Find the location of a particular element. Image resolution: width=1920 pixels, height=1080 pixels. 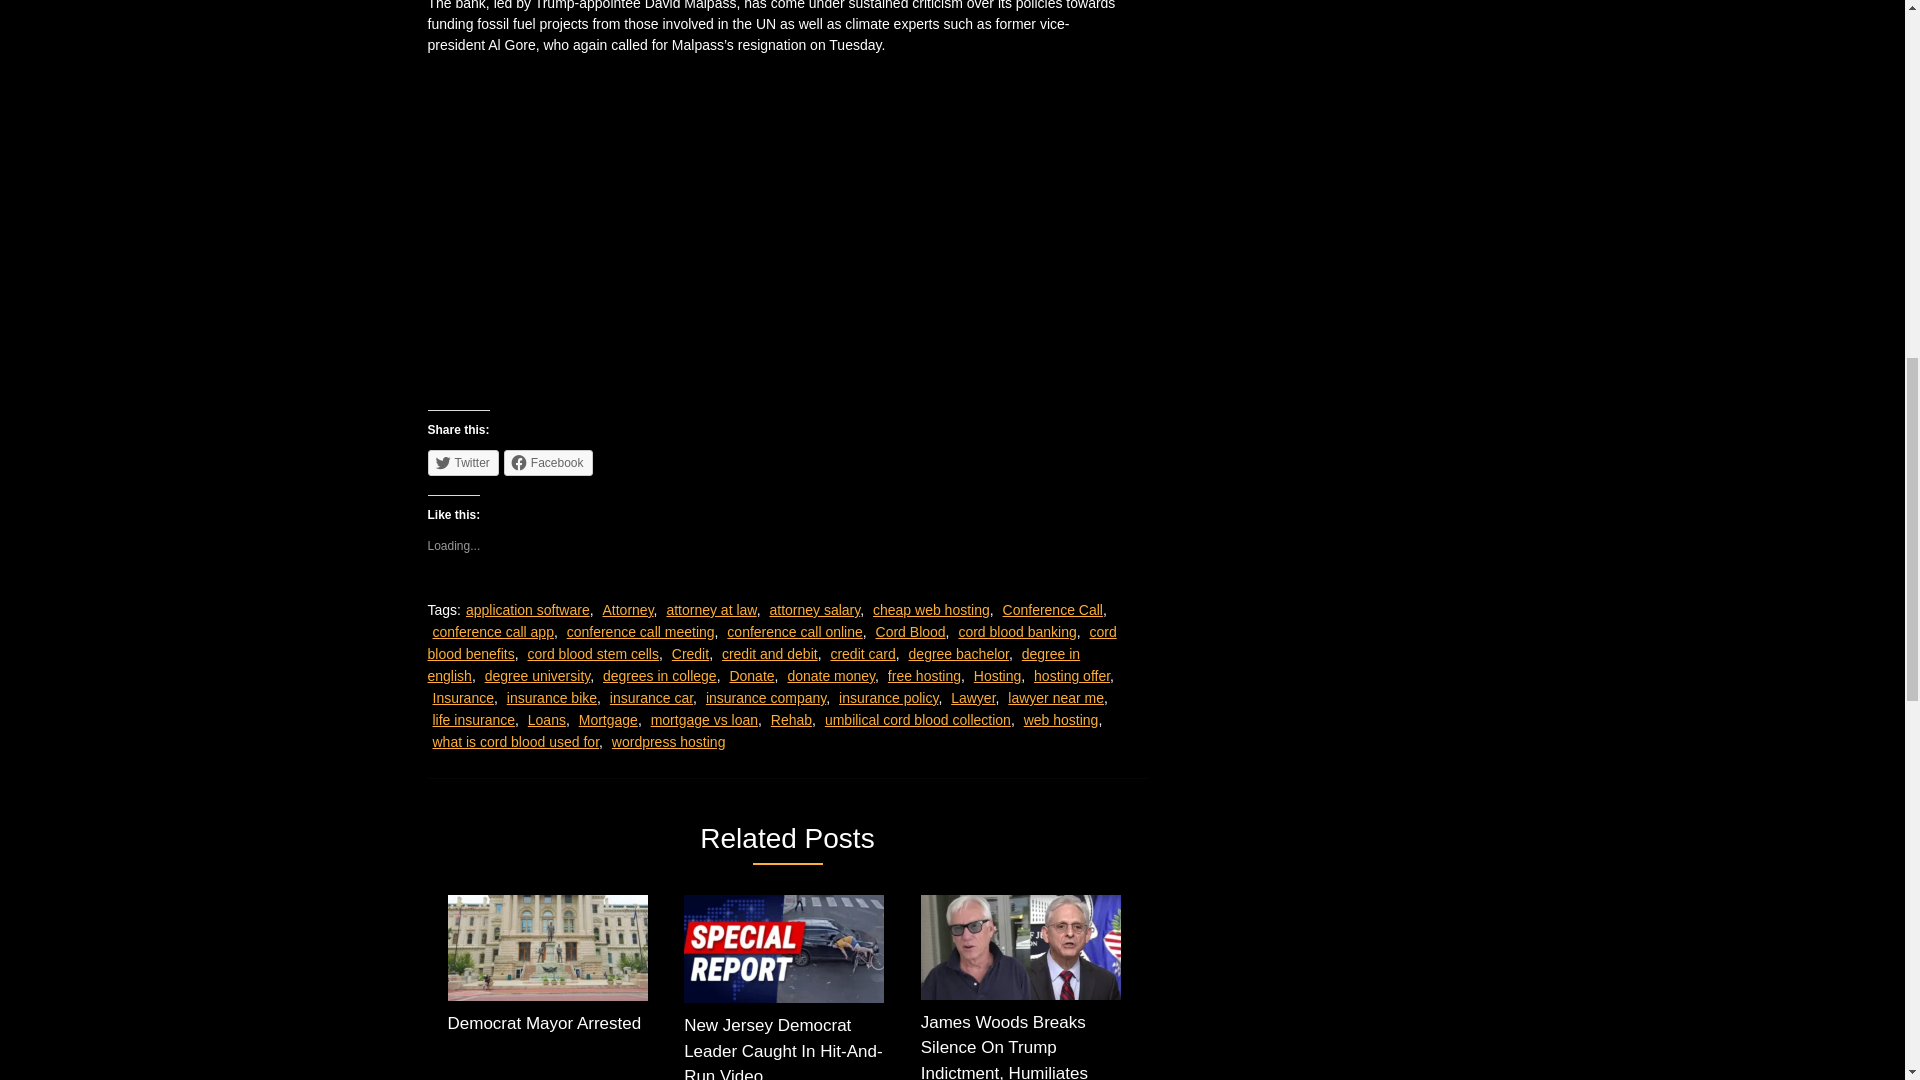

Donate is located at coordinates (751, 676).